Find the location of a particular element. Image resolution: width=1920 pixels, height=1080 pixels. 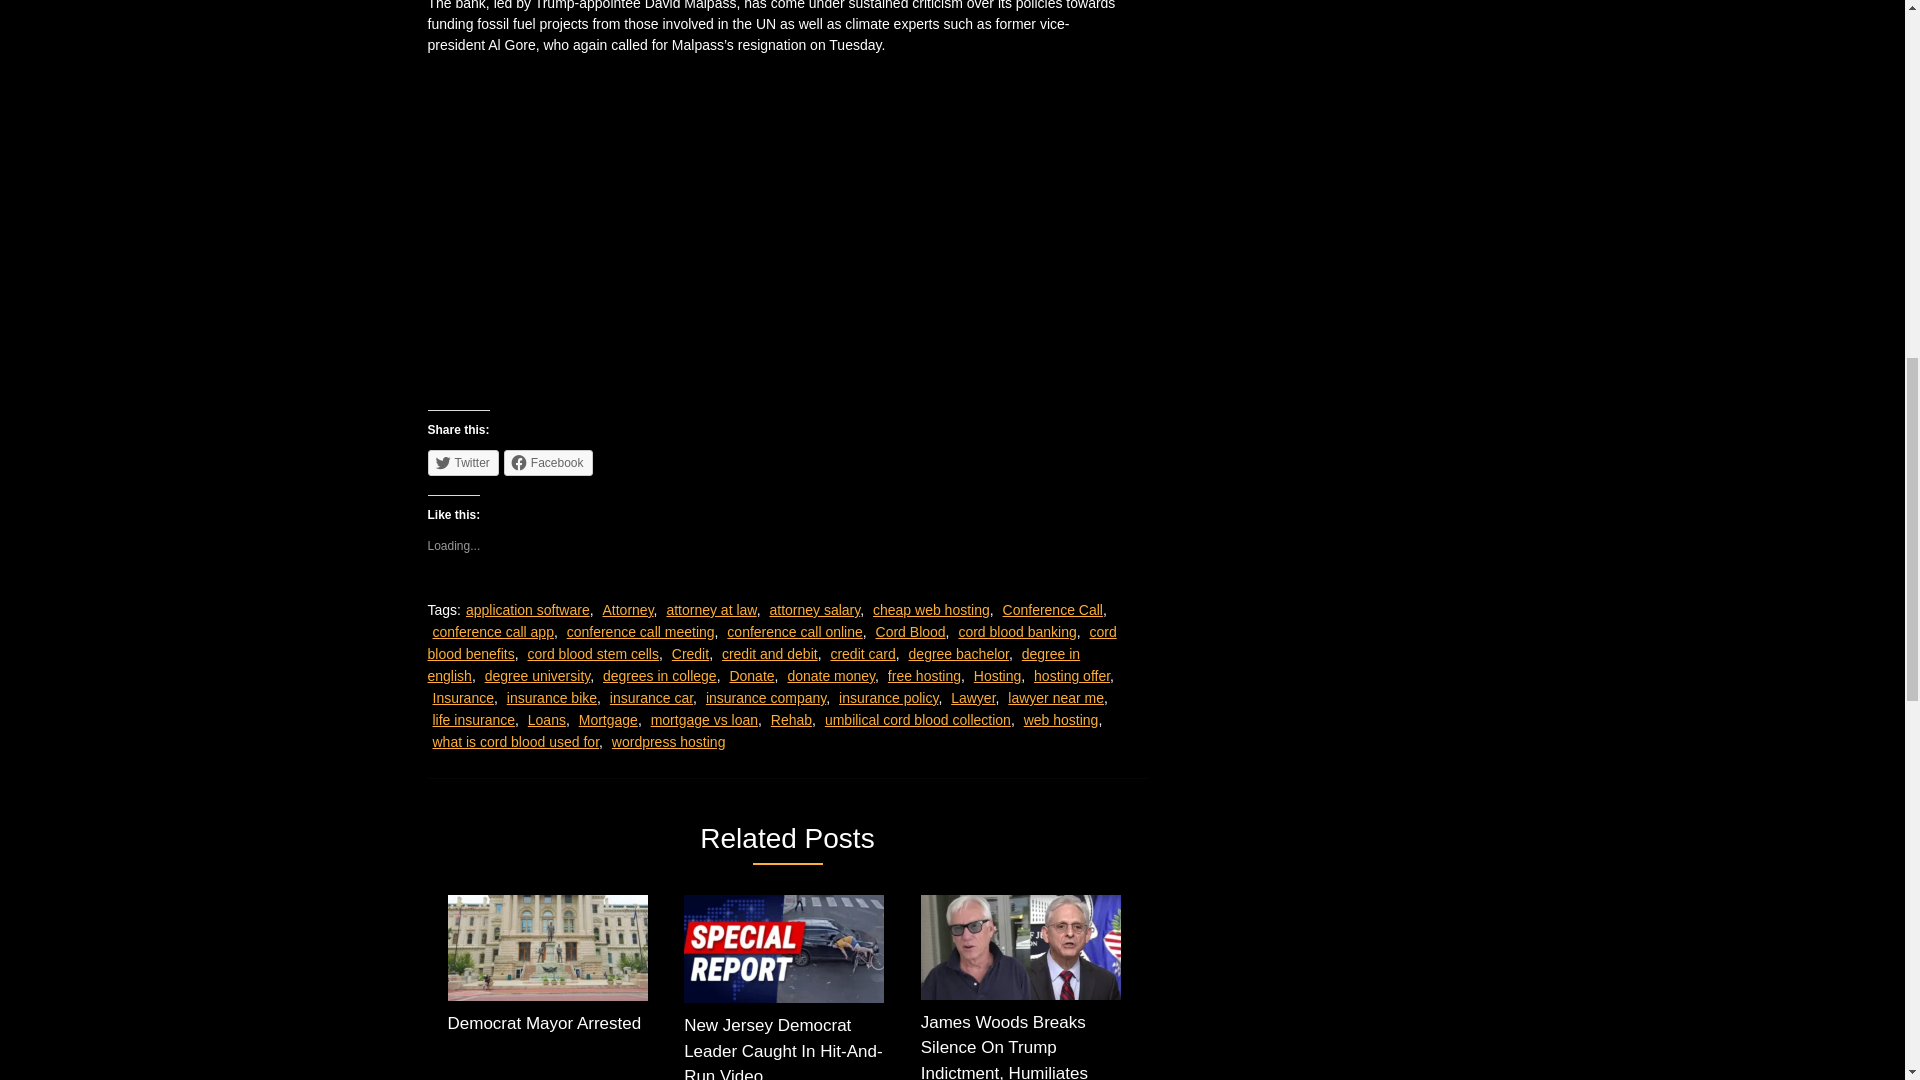

Donate is located at coordinates (751, 676).